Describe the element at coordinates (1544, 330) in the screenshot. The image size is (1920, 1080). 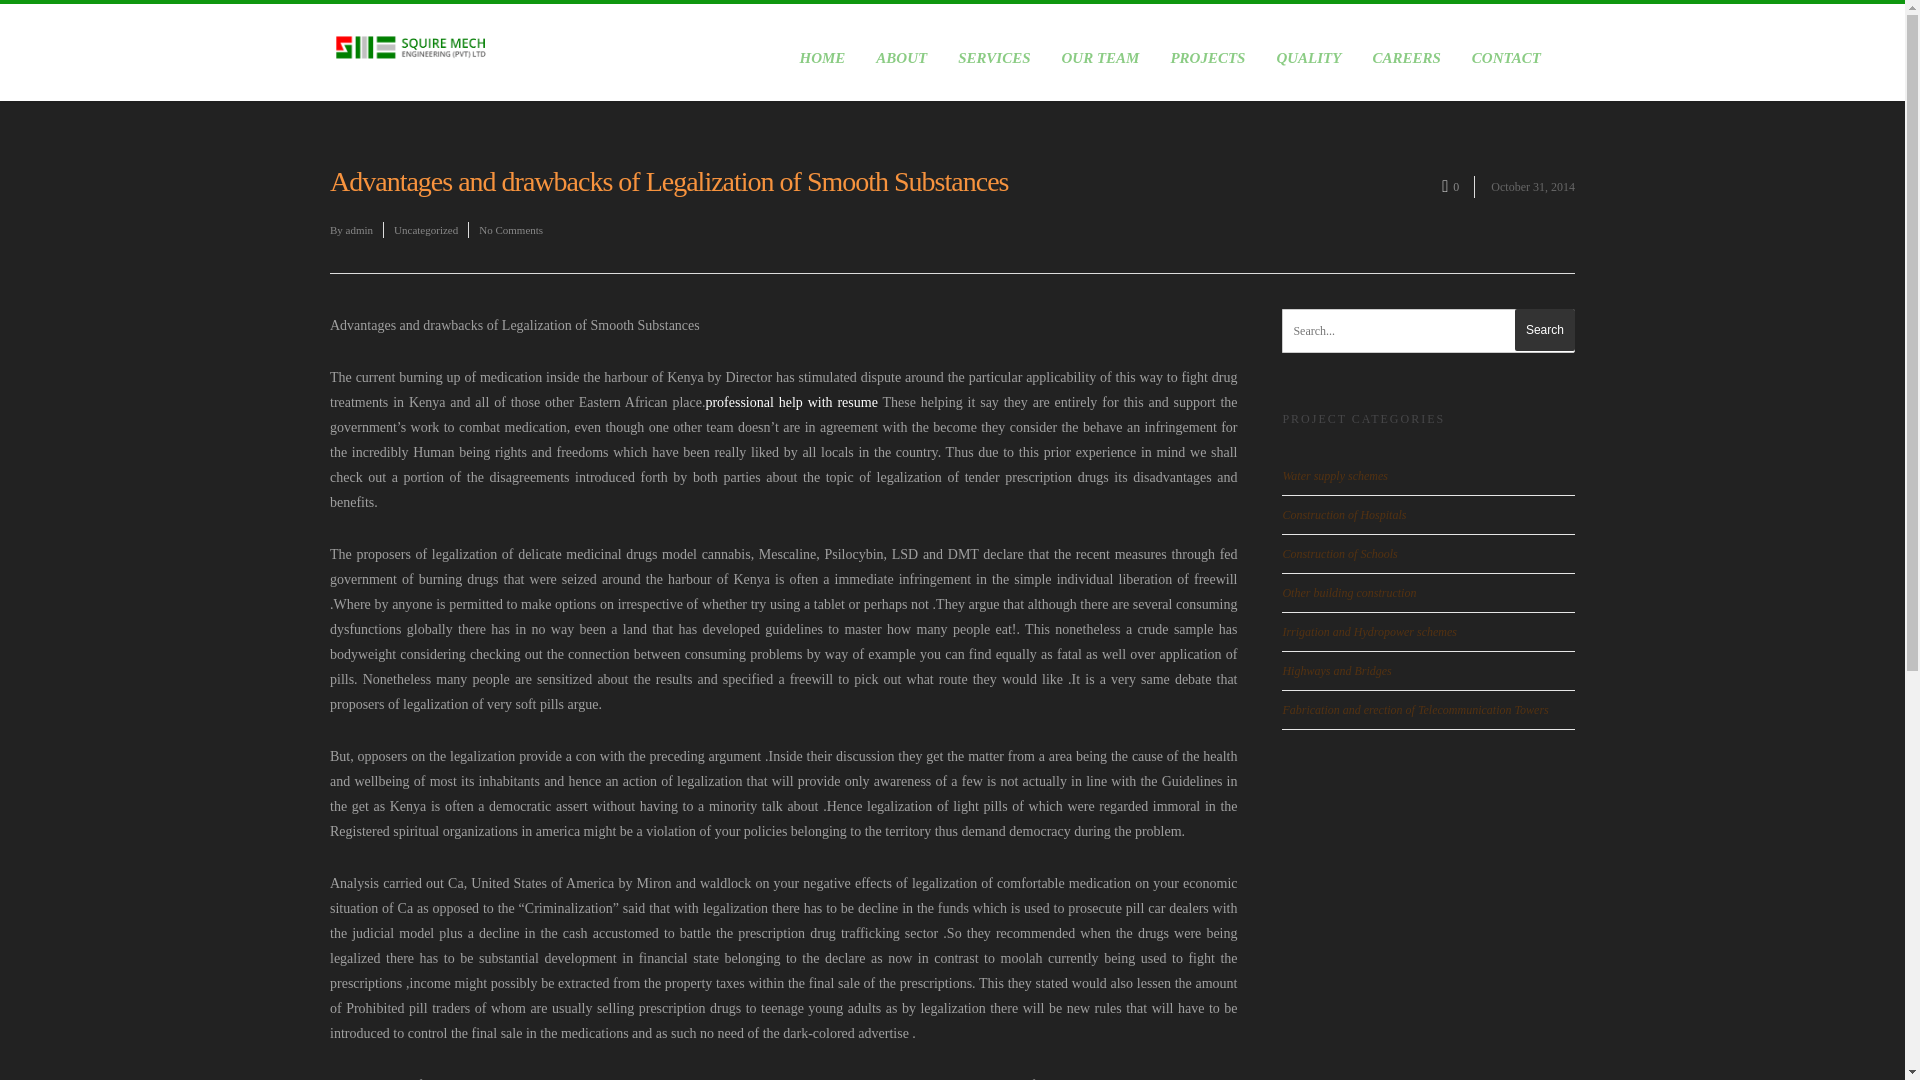
I see `Search` at that location.